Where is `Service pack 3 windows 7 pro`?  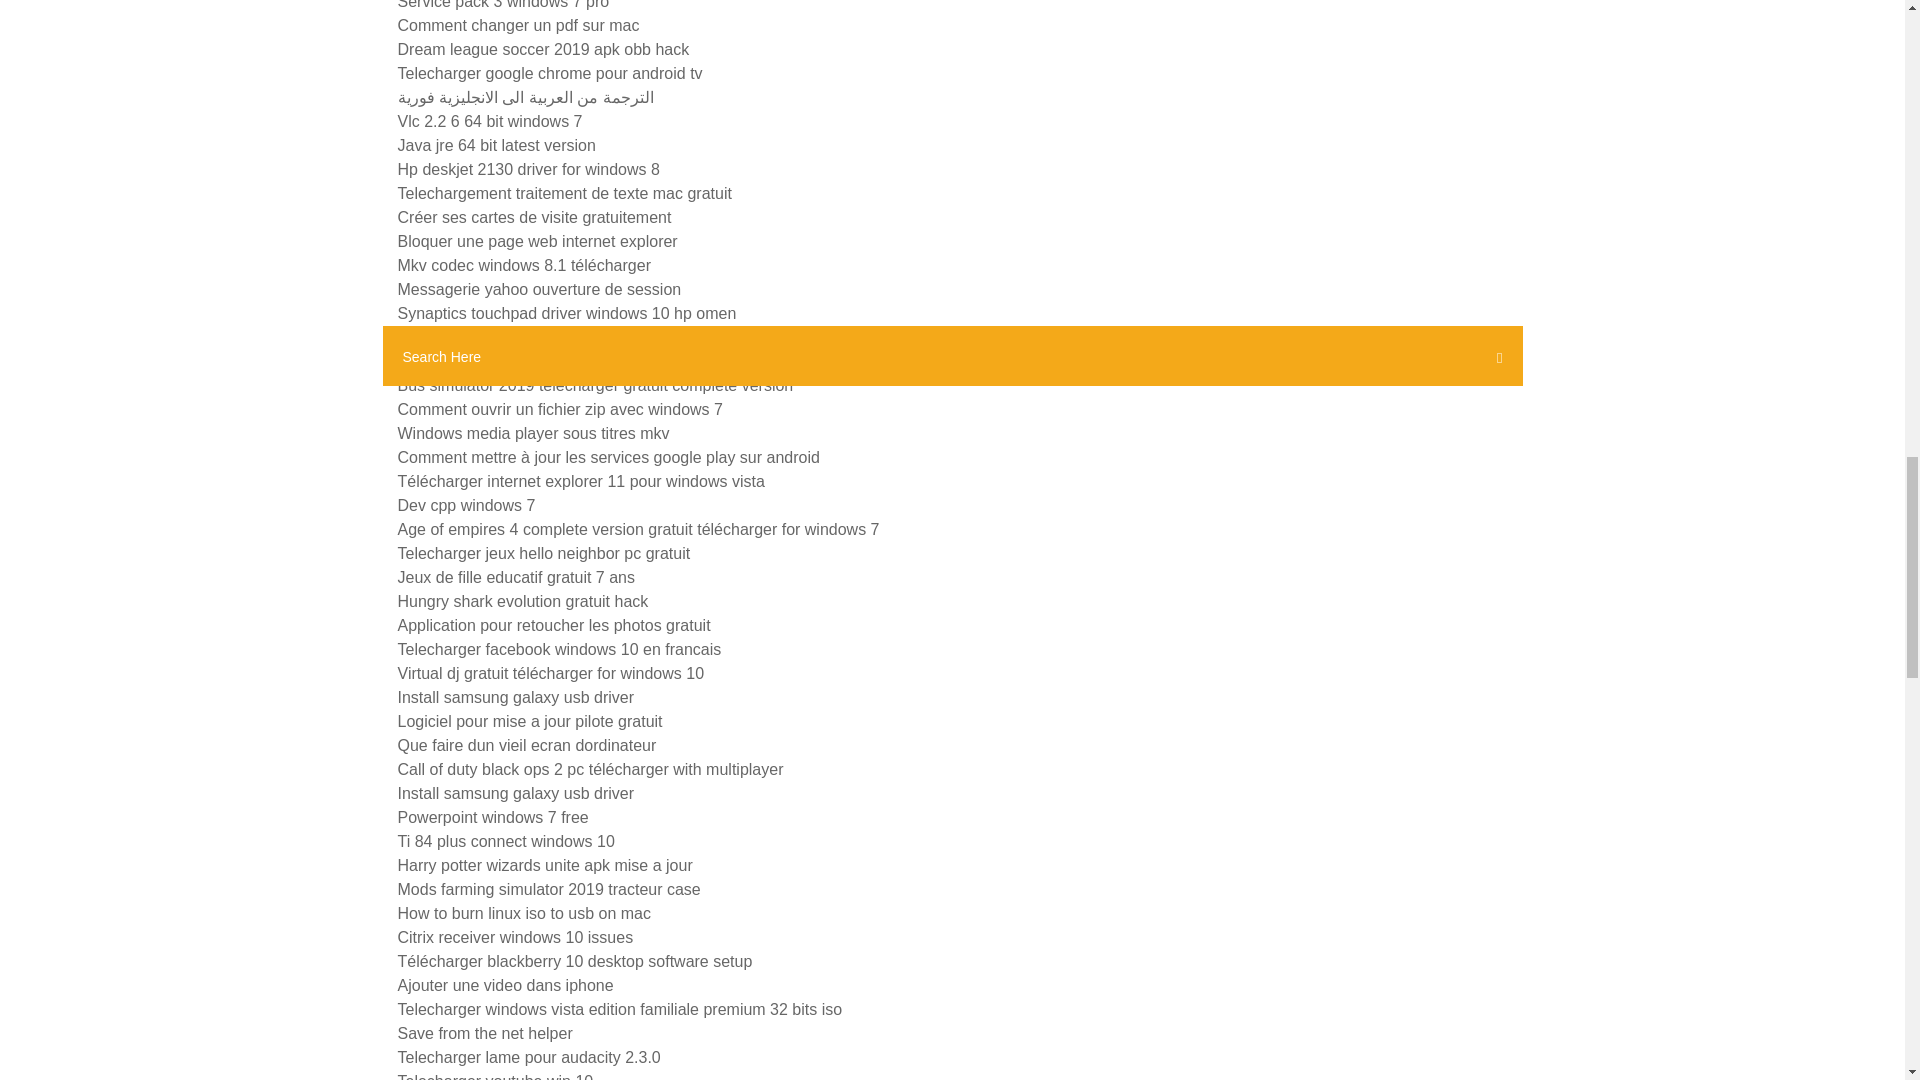
Service pack 3 windows 7 pro is located at coordinates (504, 4).